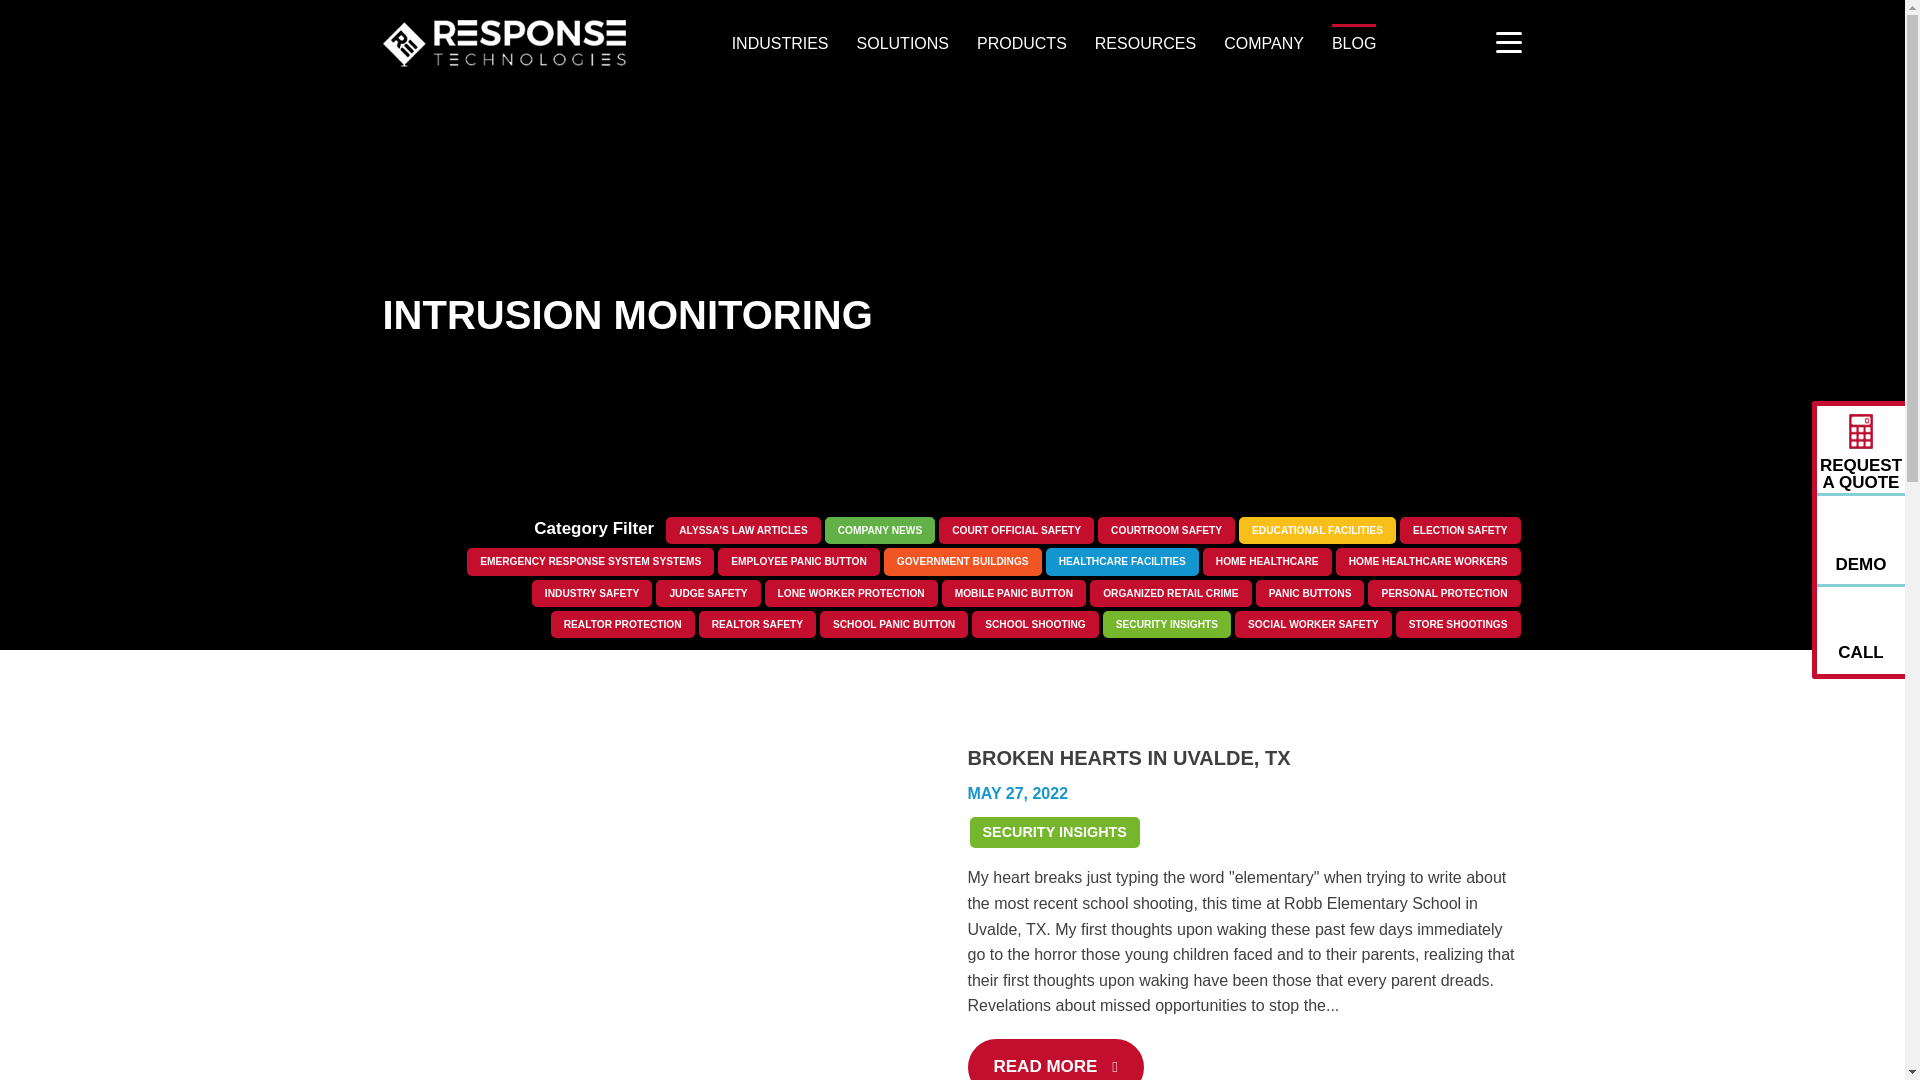  Describe the element at coordinates (780, 43) in the screenshot. I see `INDUSTRIES` at that location.